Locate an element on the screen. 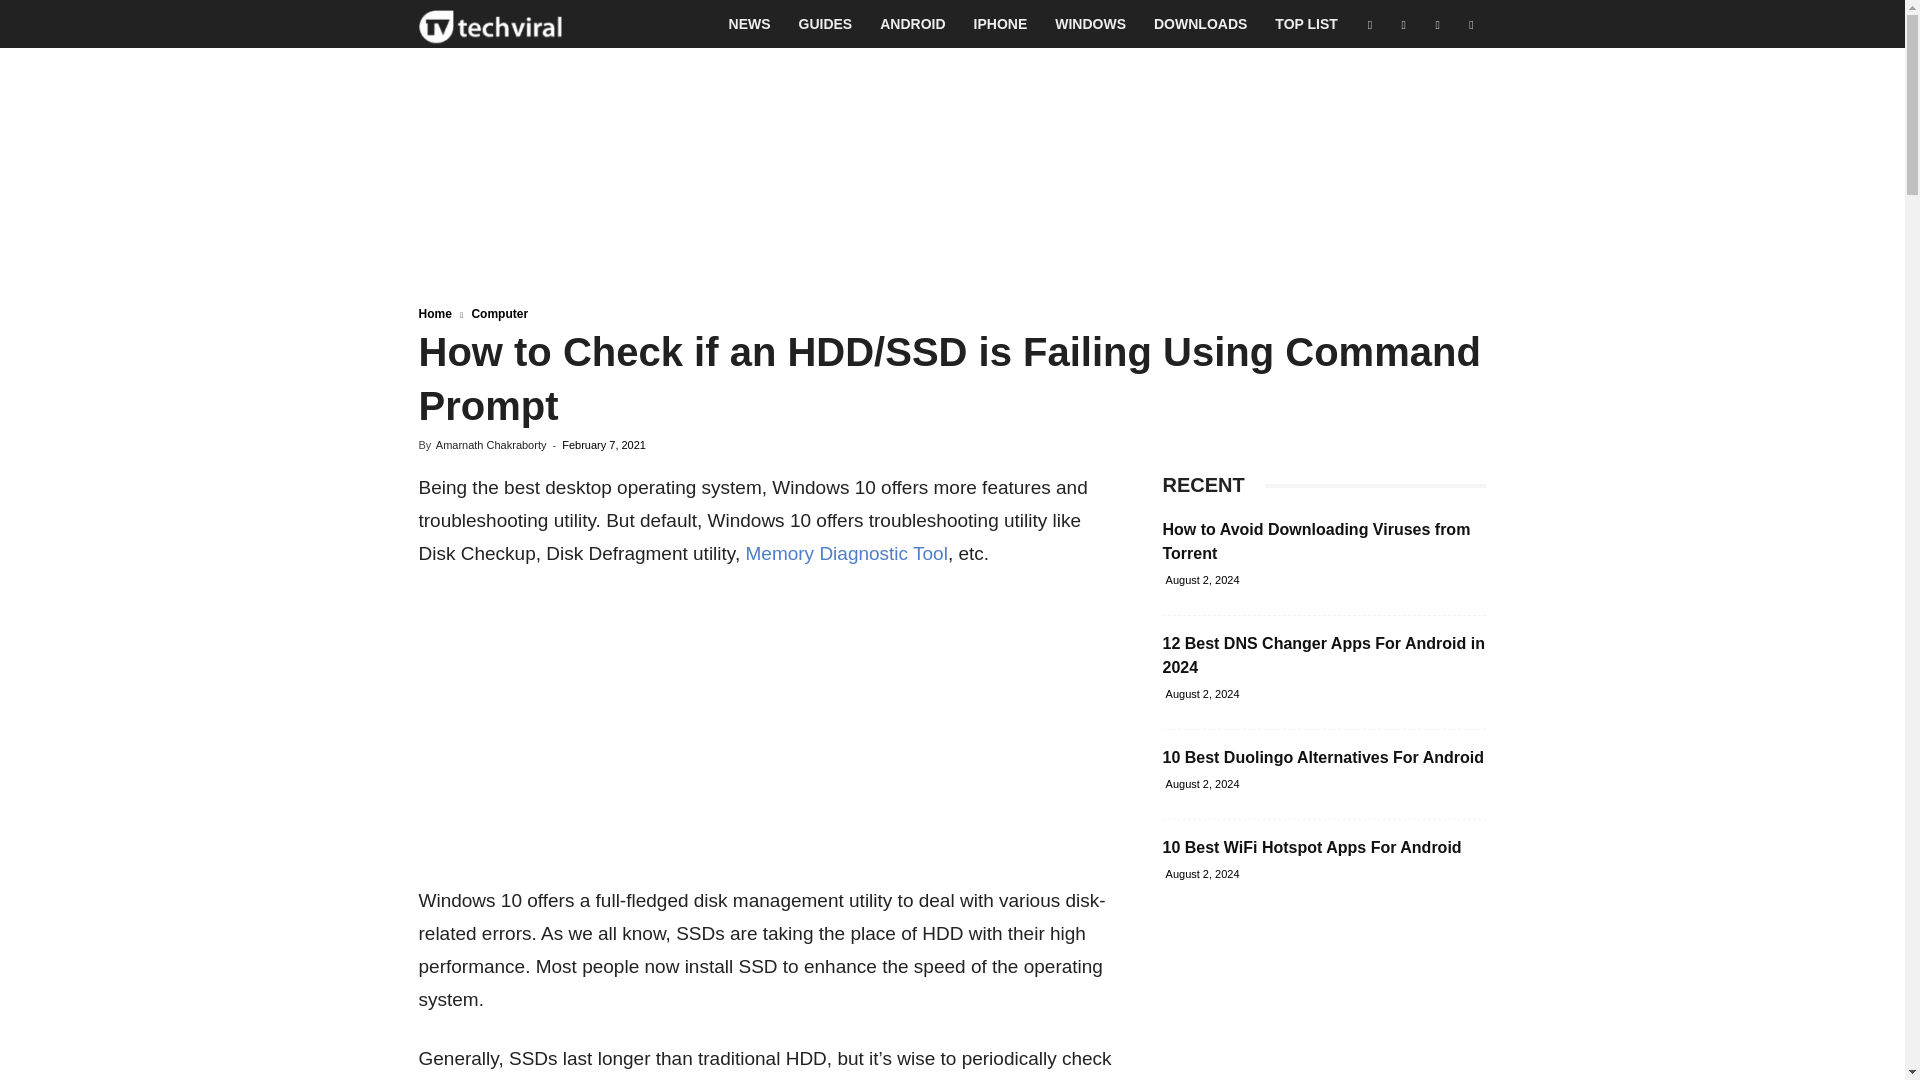 The height and width of the screenshot is (1080, 1920). TechViral is located at coordinates (490, 24).